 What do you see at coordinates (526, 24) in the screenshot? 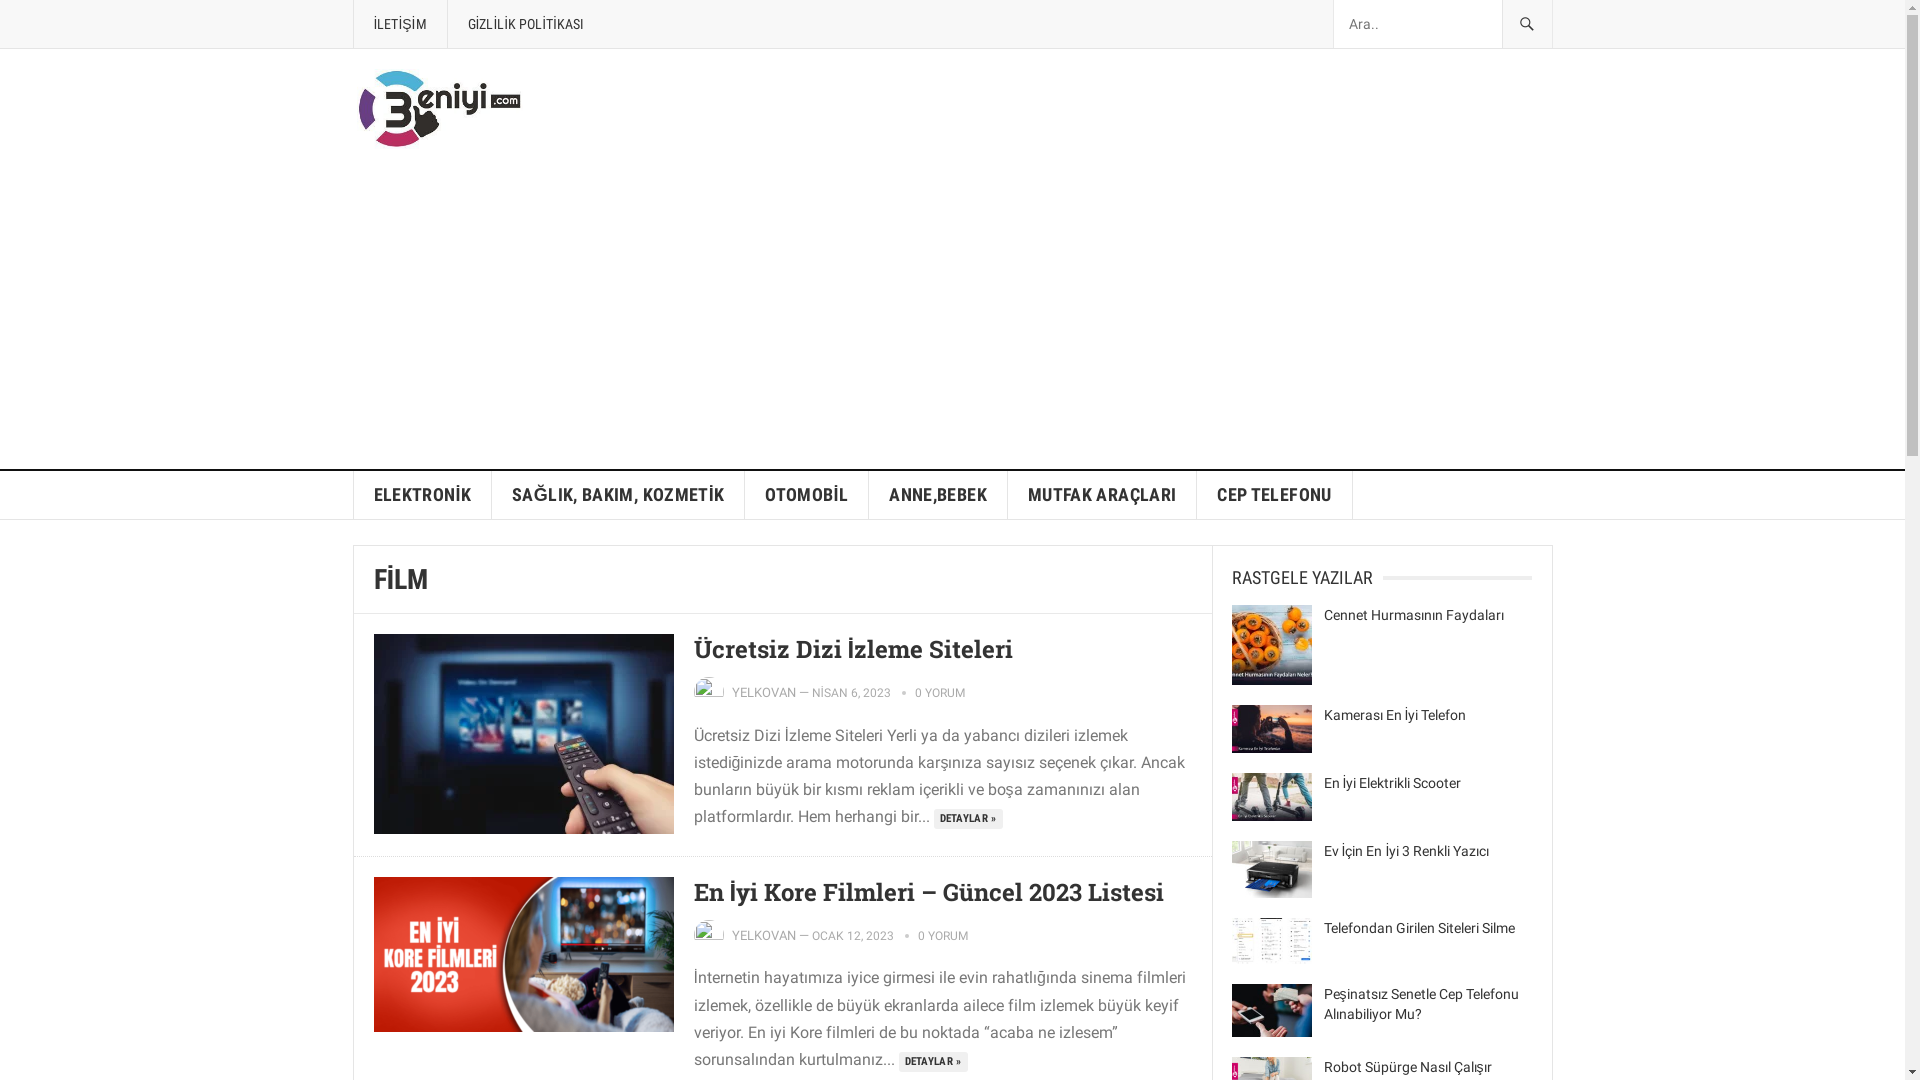
I see `GIZLILIK POLITIKASI` at bounding box center [526, 24].